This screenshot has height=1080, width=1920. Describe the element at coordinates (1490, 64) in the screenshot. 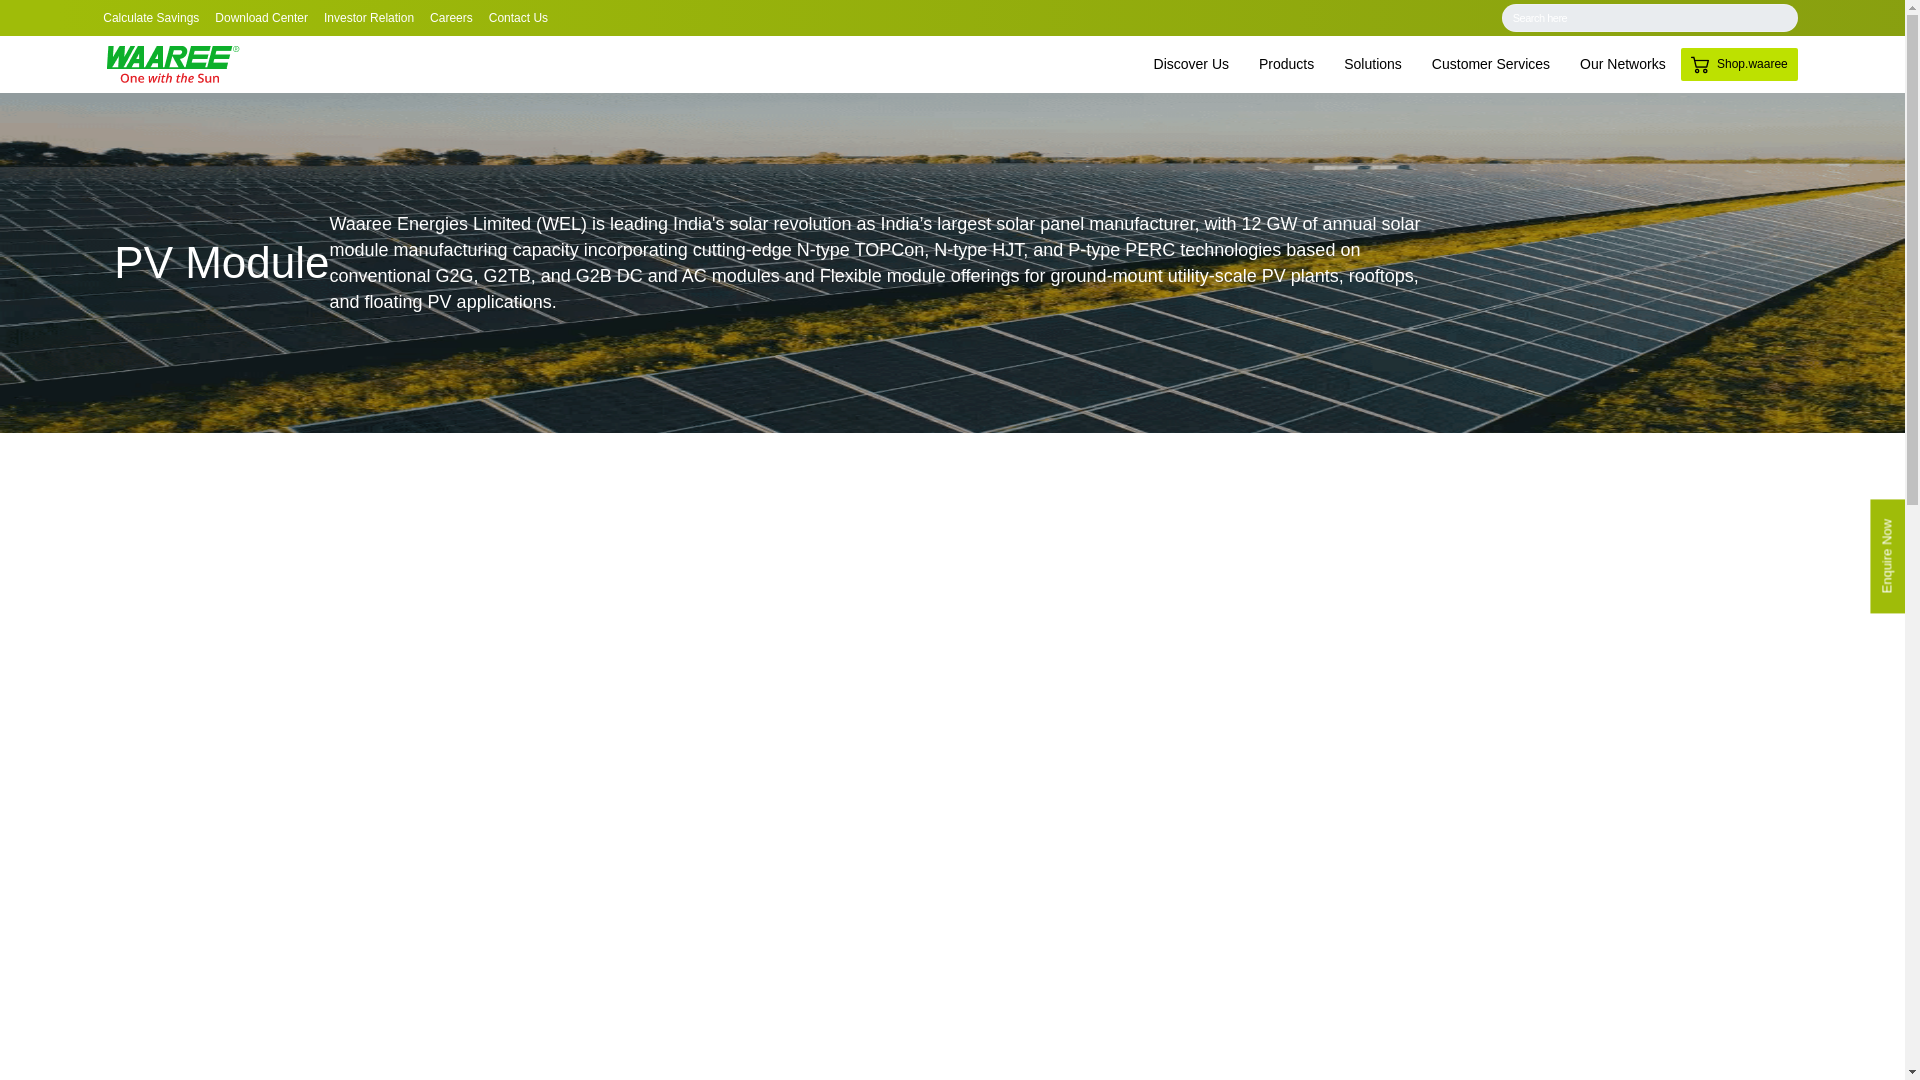

I see `Customer Services` at that location.